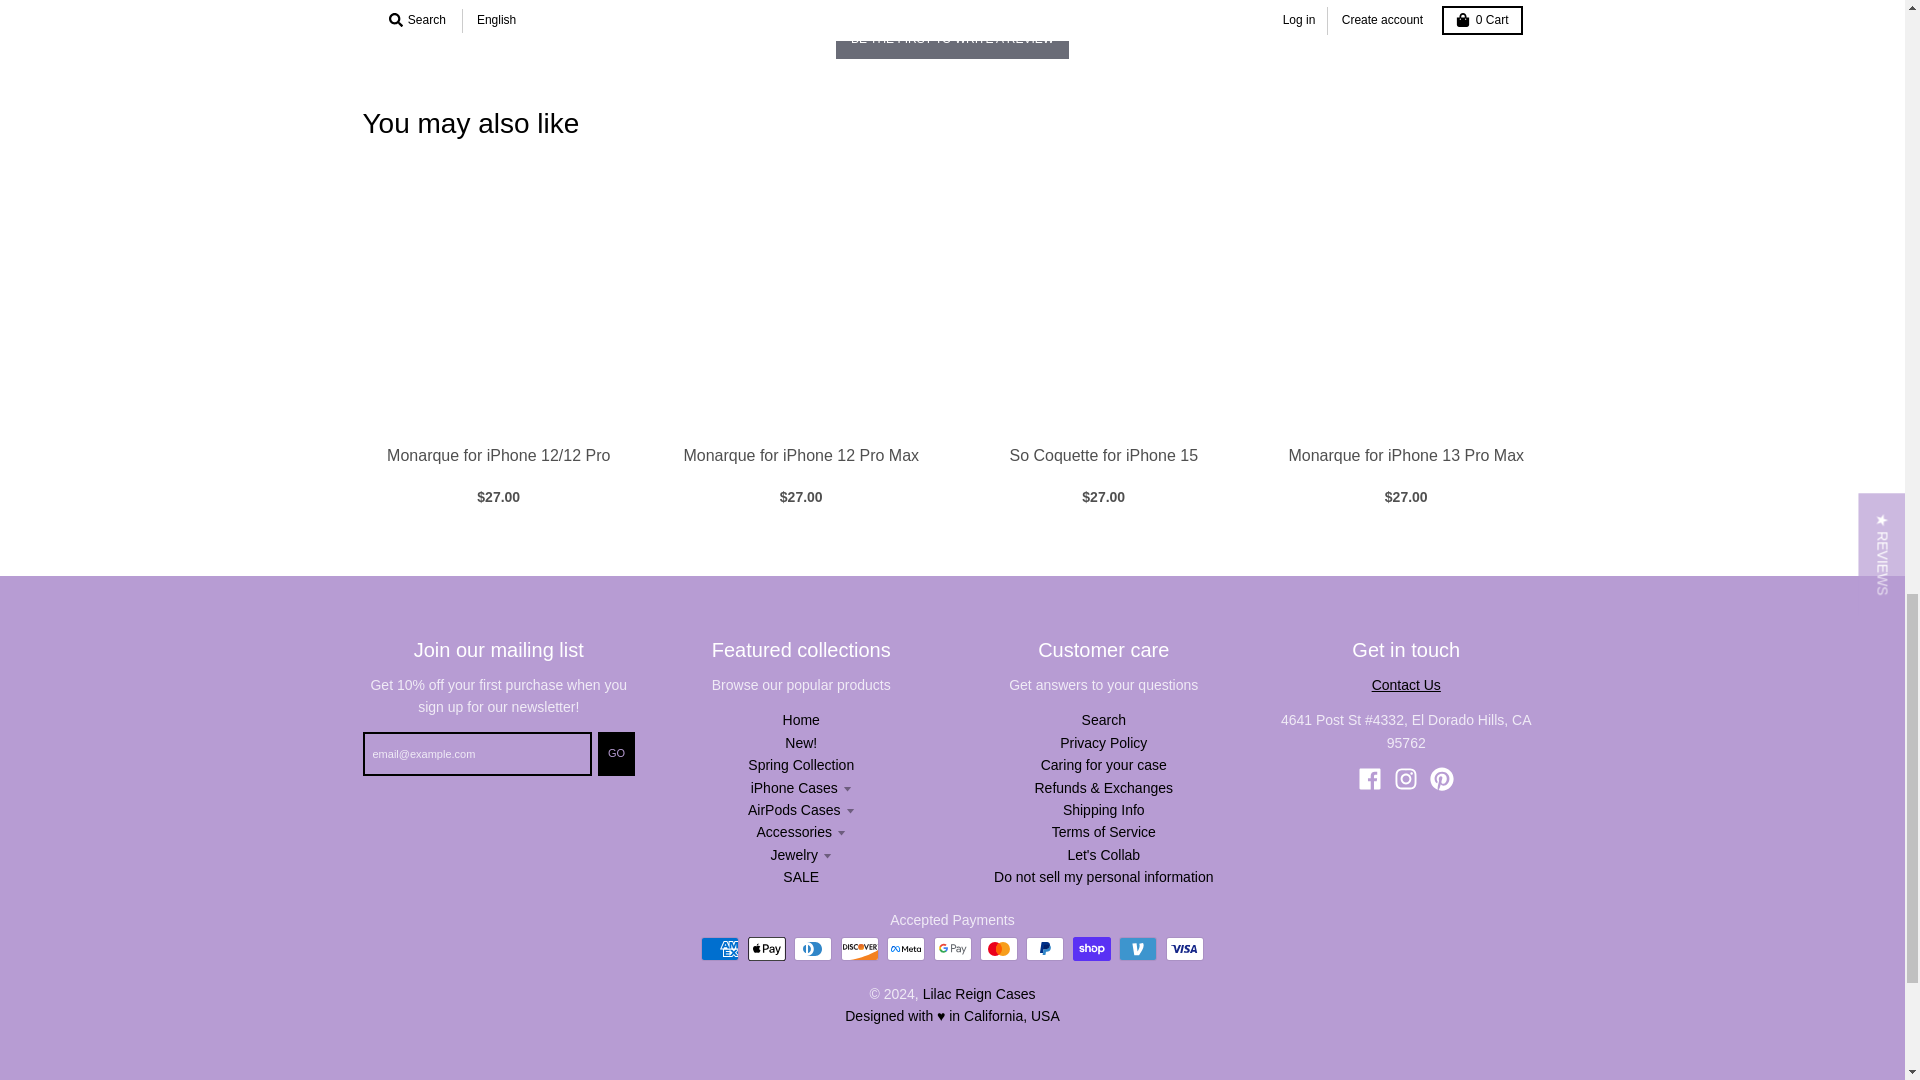  I want to click on Facebook - Lilac Reign Cases, so click(1370, 778).